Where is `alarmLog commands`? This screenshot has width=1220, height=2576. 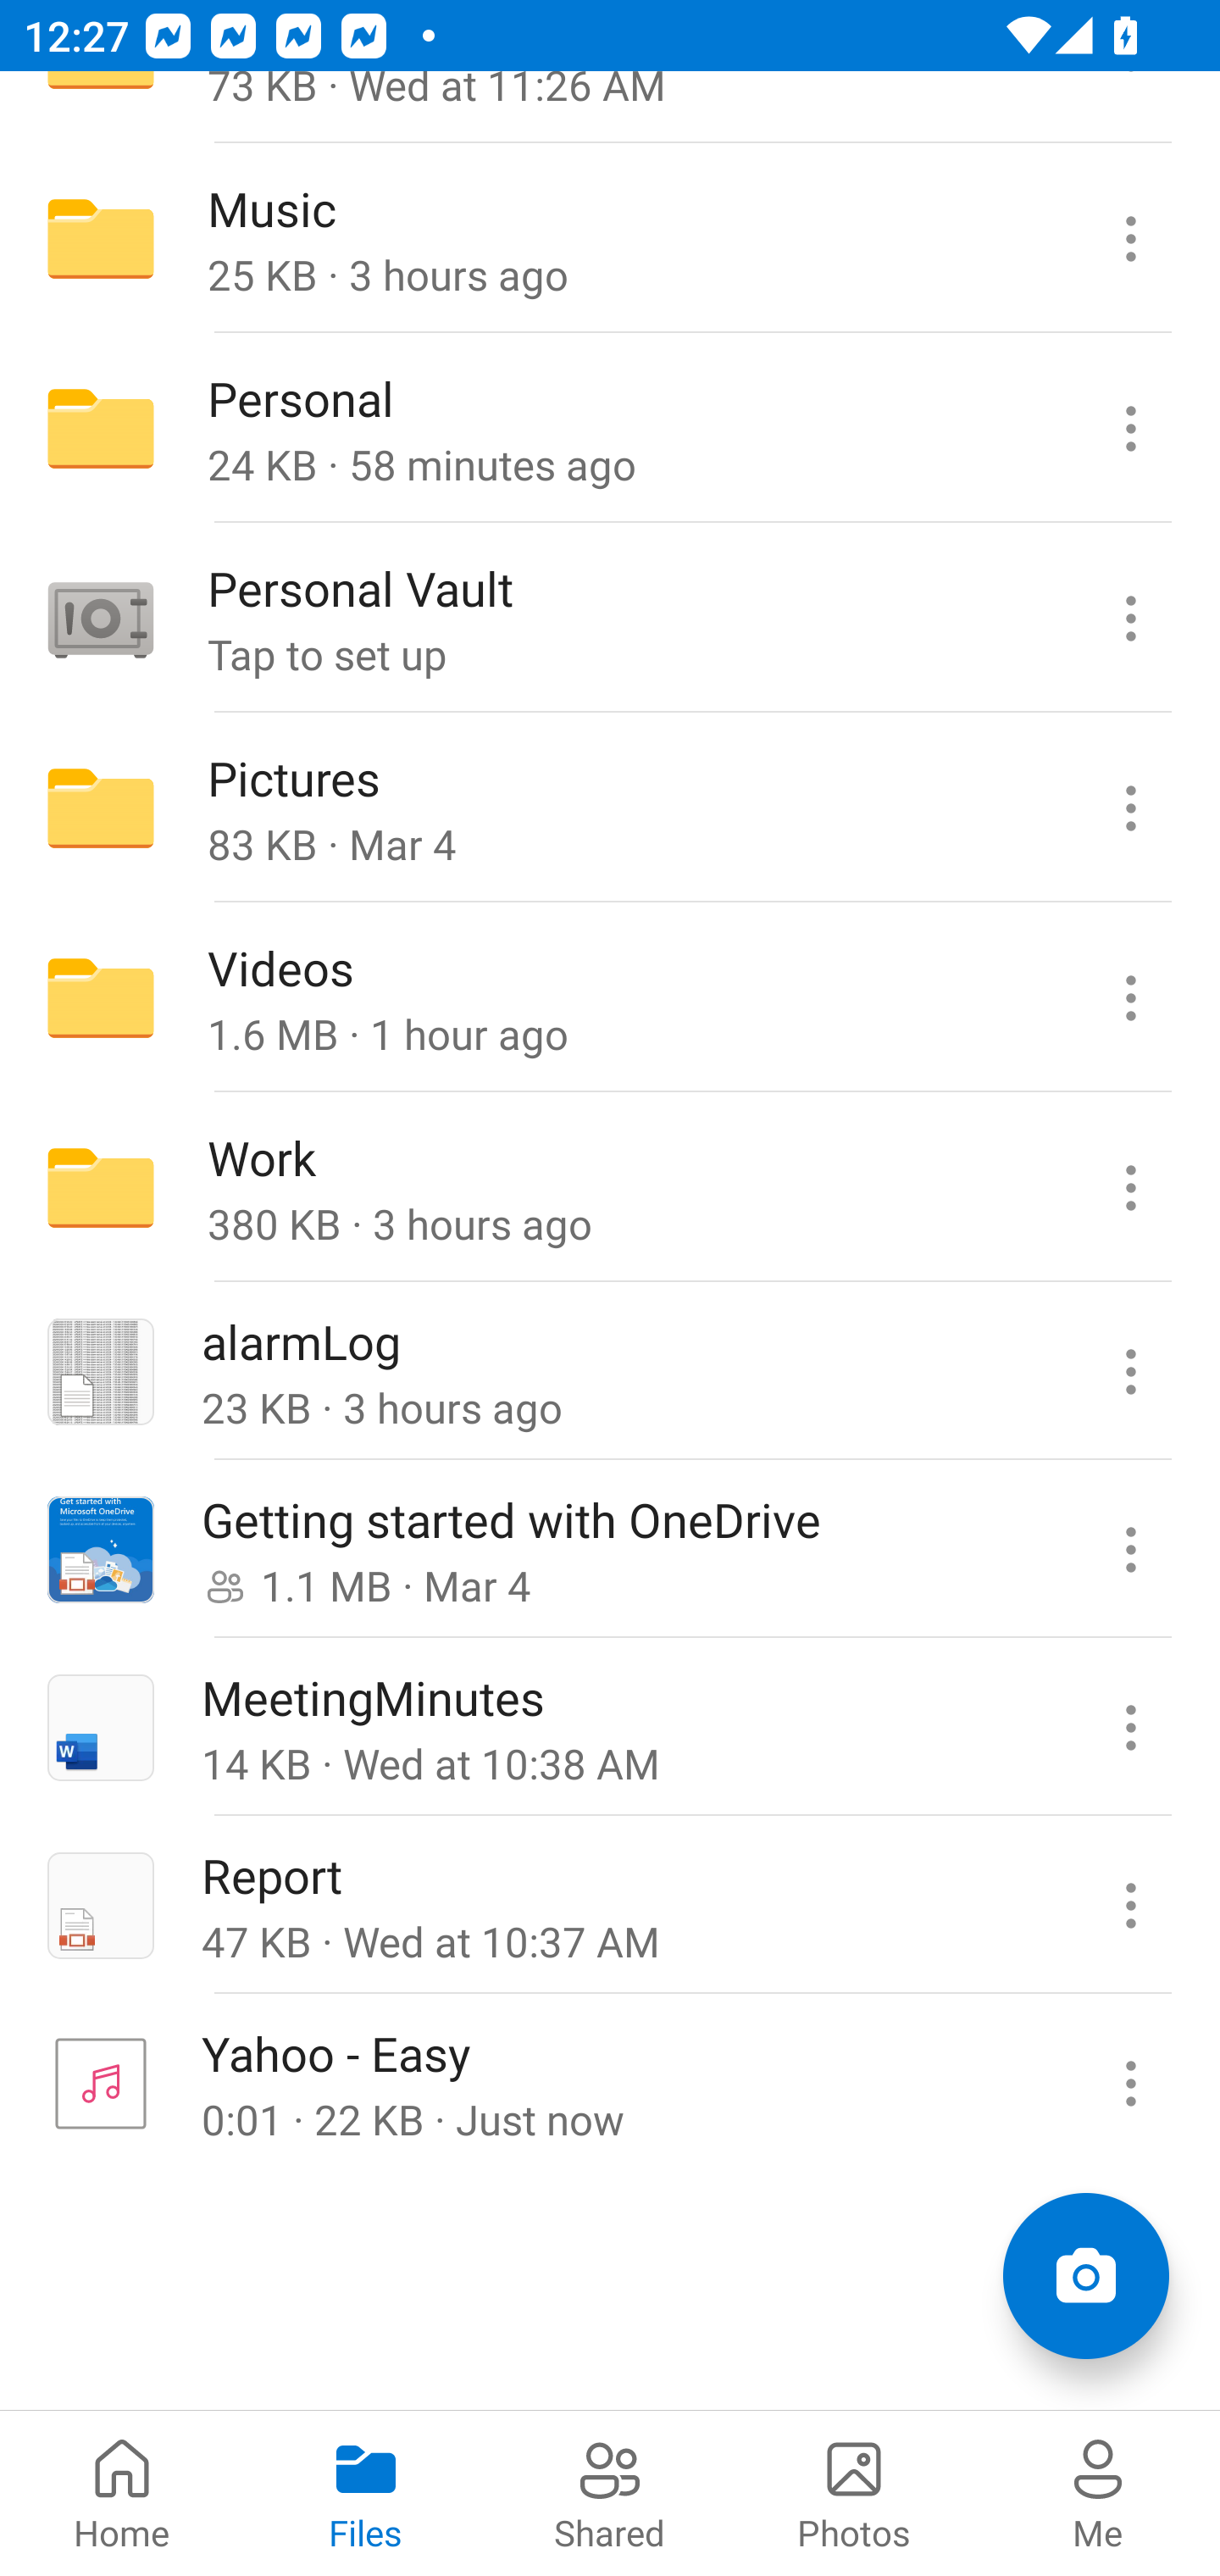
alarmLog commands is located at coordinates (1130, 1371).